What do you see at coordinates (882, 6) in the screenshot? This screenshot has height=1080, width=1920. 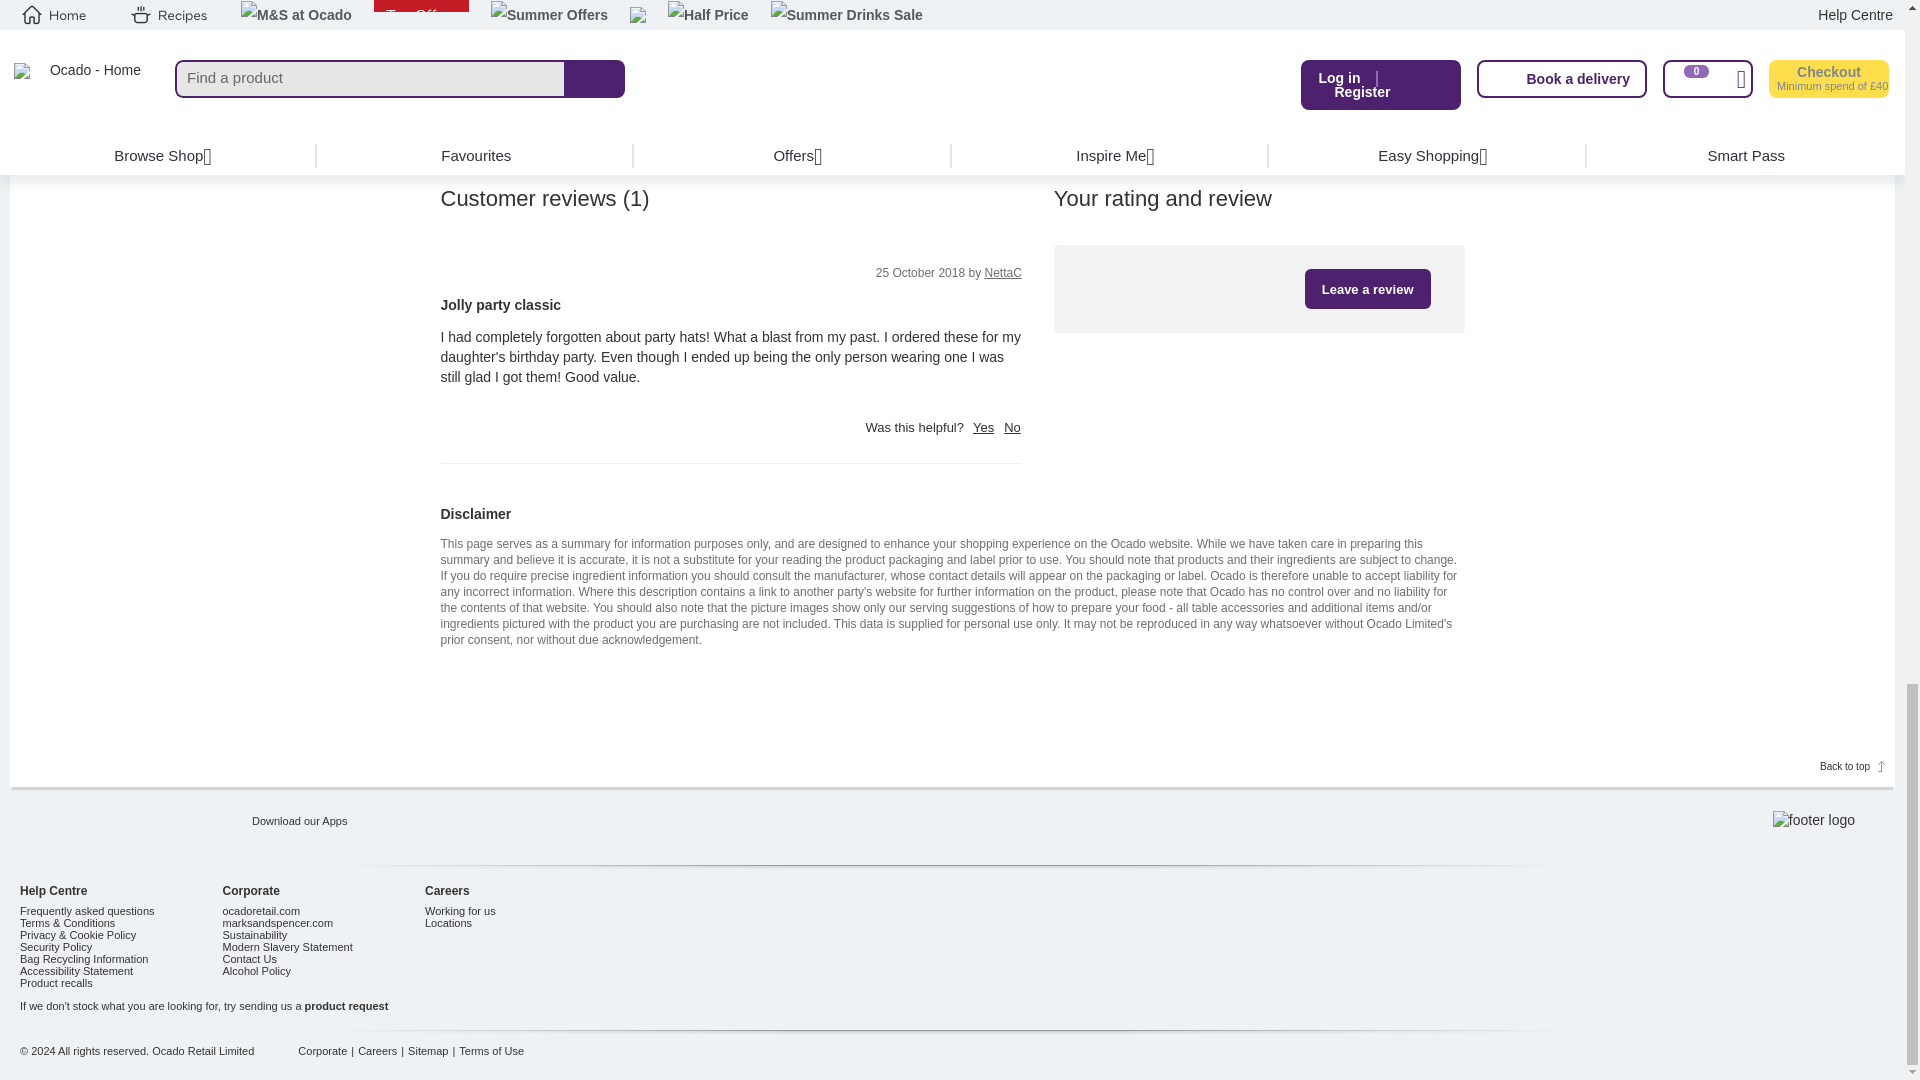 I see `Reviews 5.0 of 5` at bounding box center [882, 6].